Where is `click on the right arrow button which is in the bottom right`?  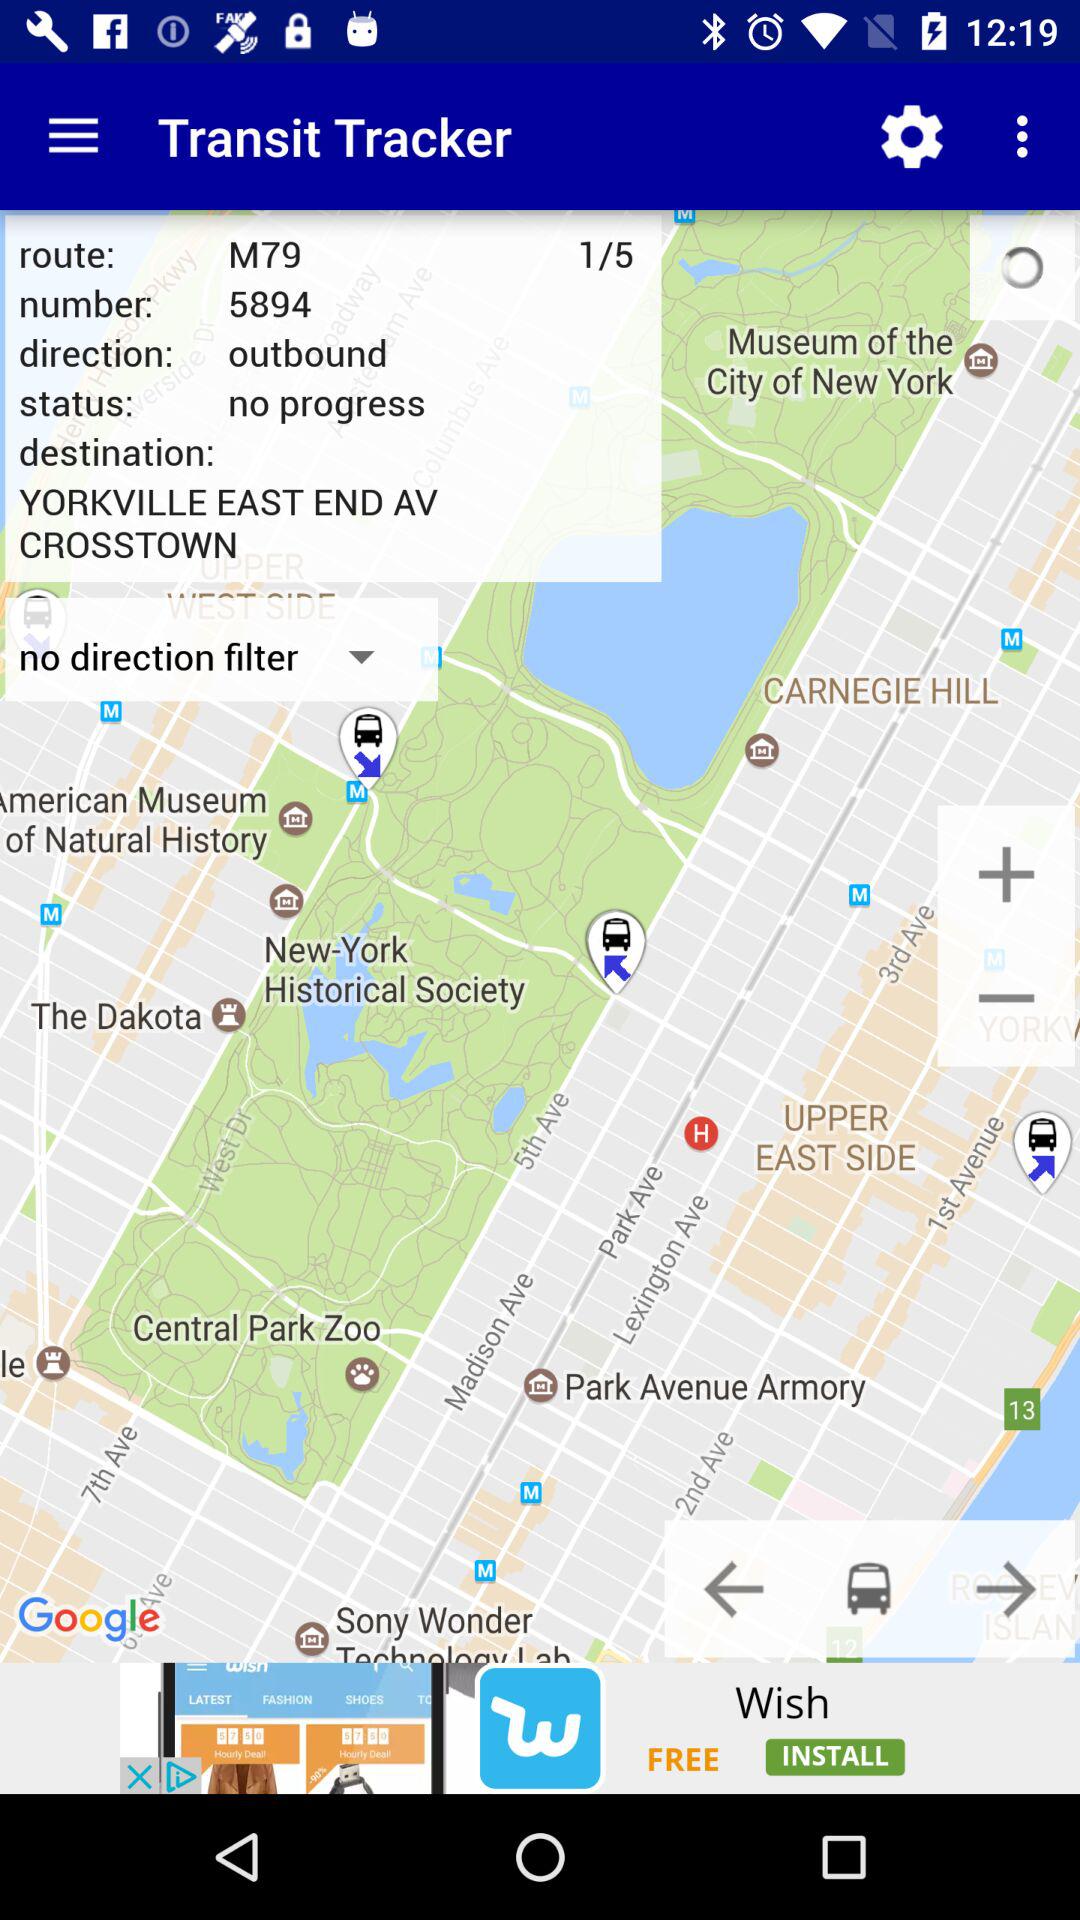 click on the right arrow button which is in the bottom right is located at coordinates (1006, 1588).